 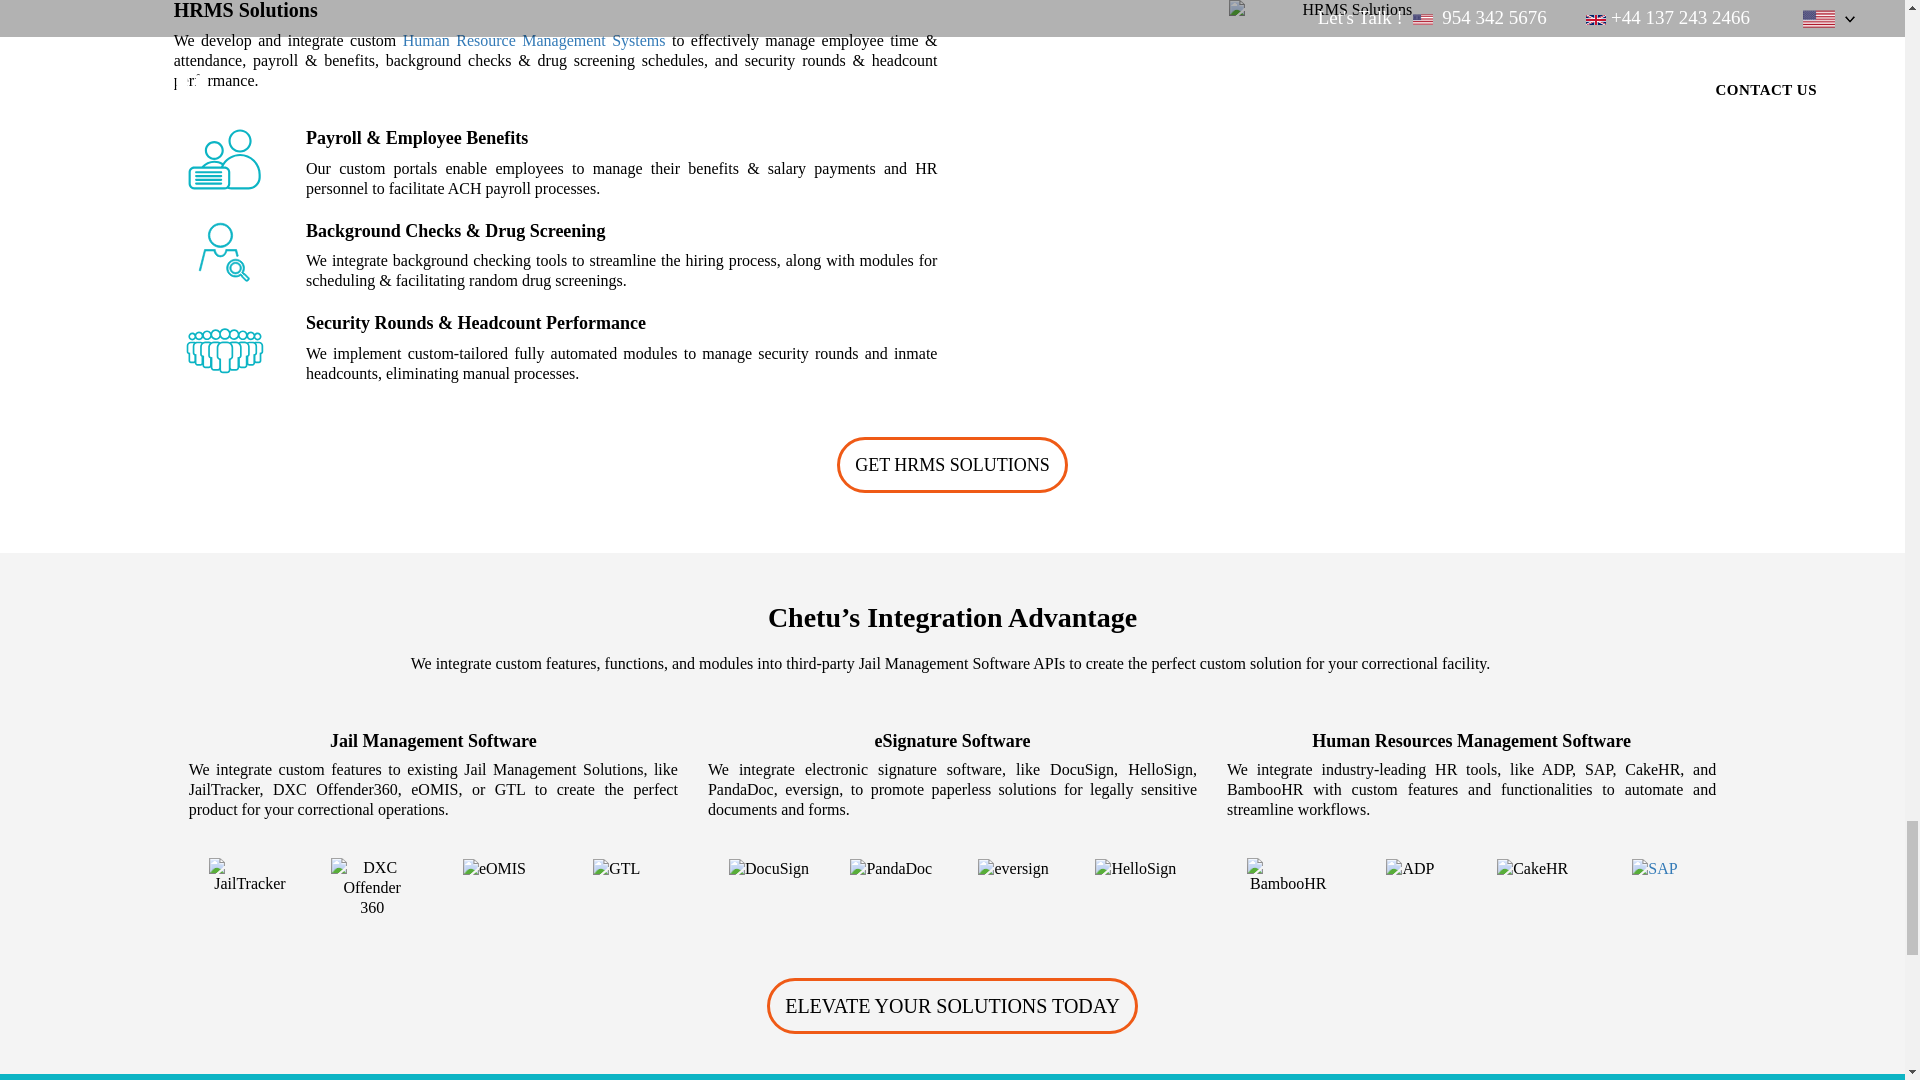 What do you see at coordinates (494, 868) in the screenshot?
I see `eOMIS` at bounding box center [494, 868].